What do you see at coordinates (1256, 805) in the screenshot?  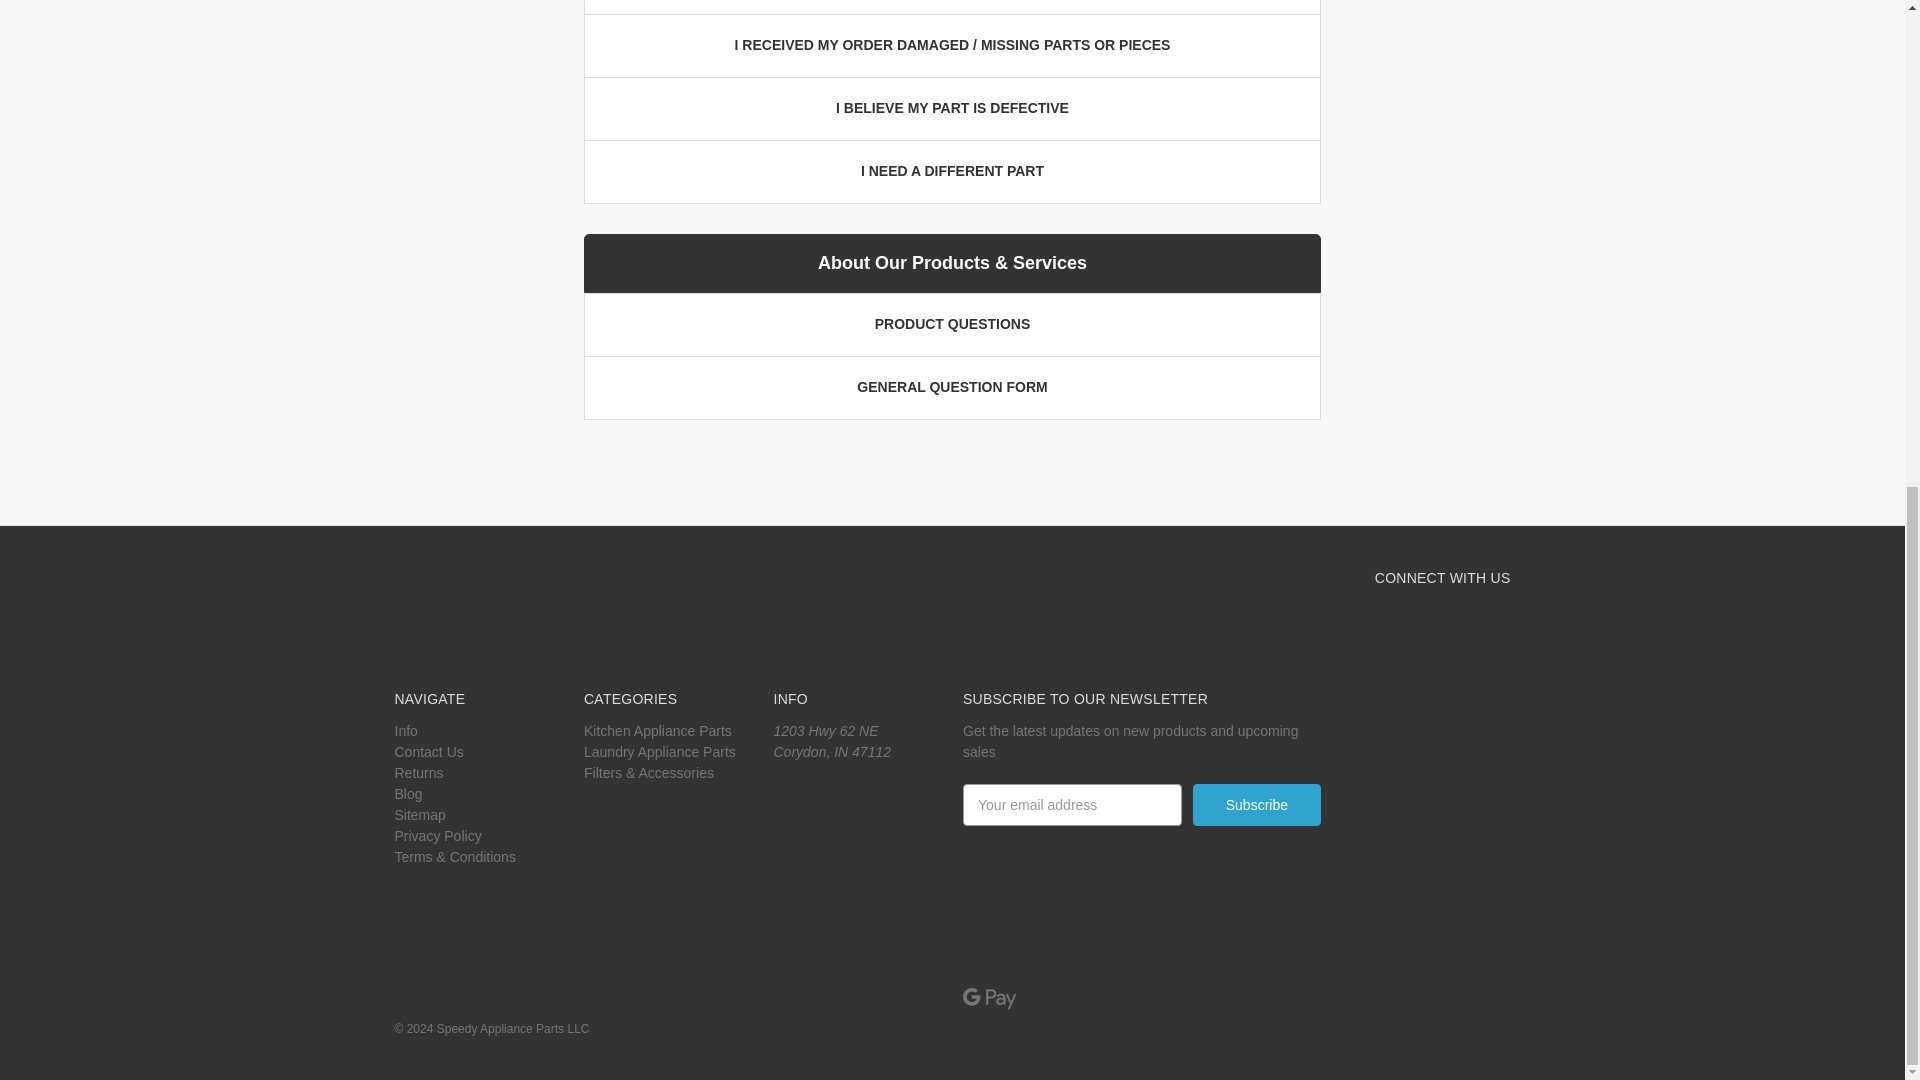 I see `Subscribe` at bounding box center [1256, 805].